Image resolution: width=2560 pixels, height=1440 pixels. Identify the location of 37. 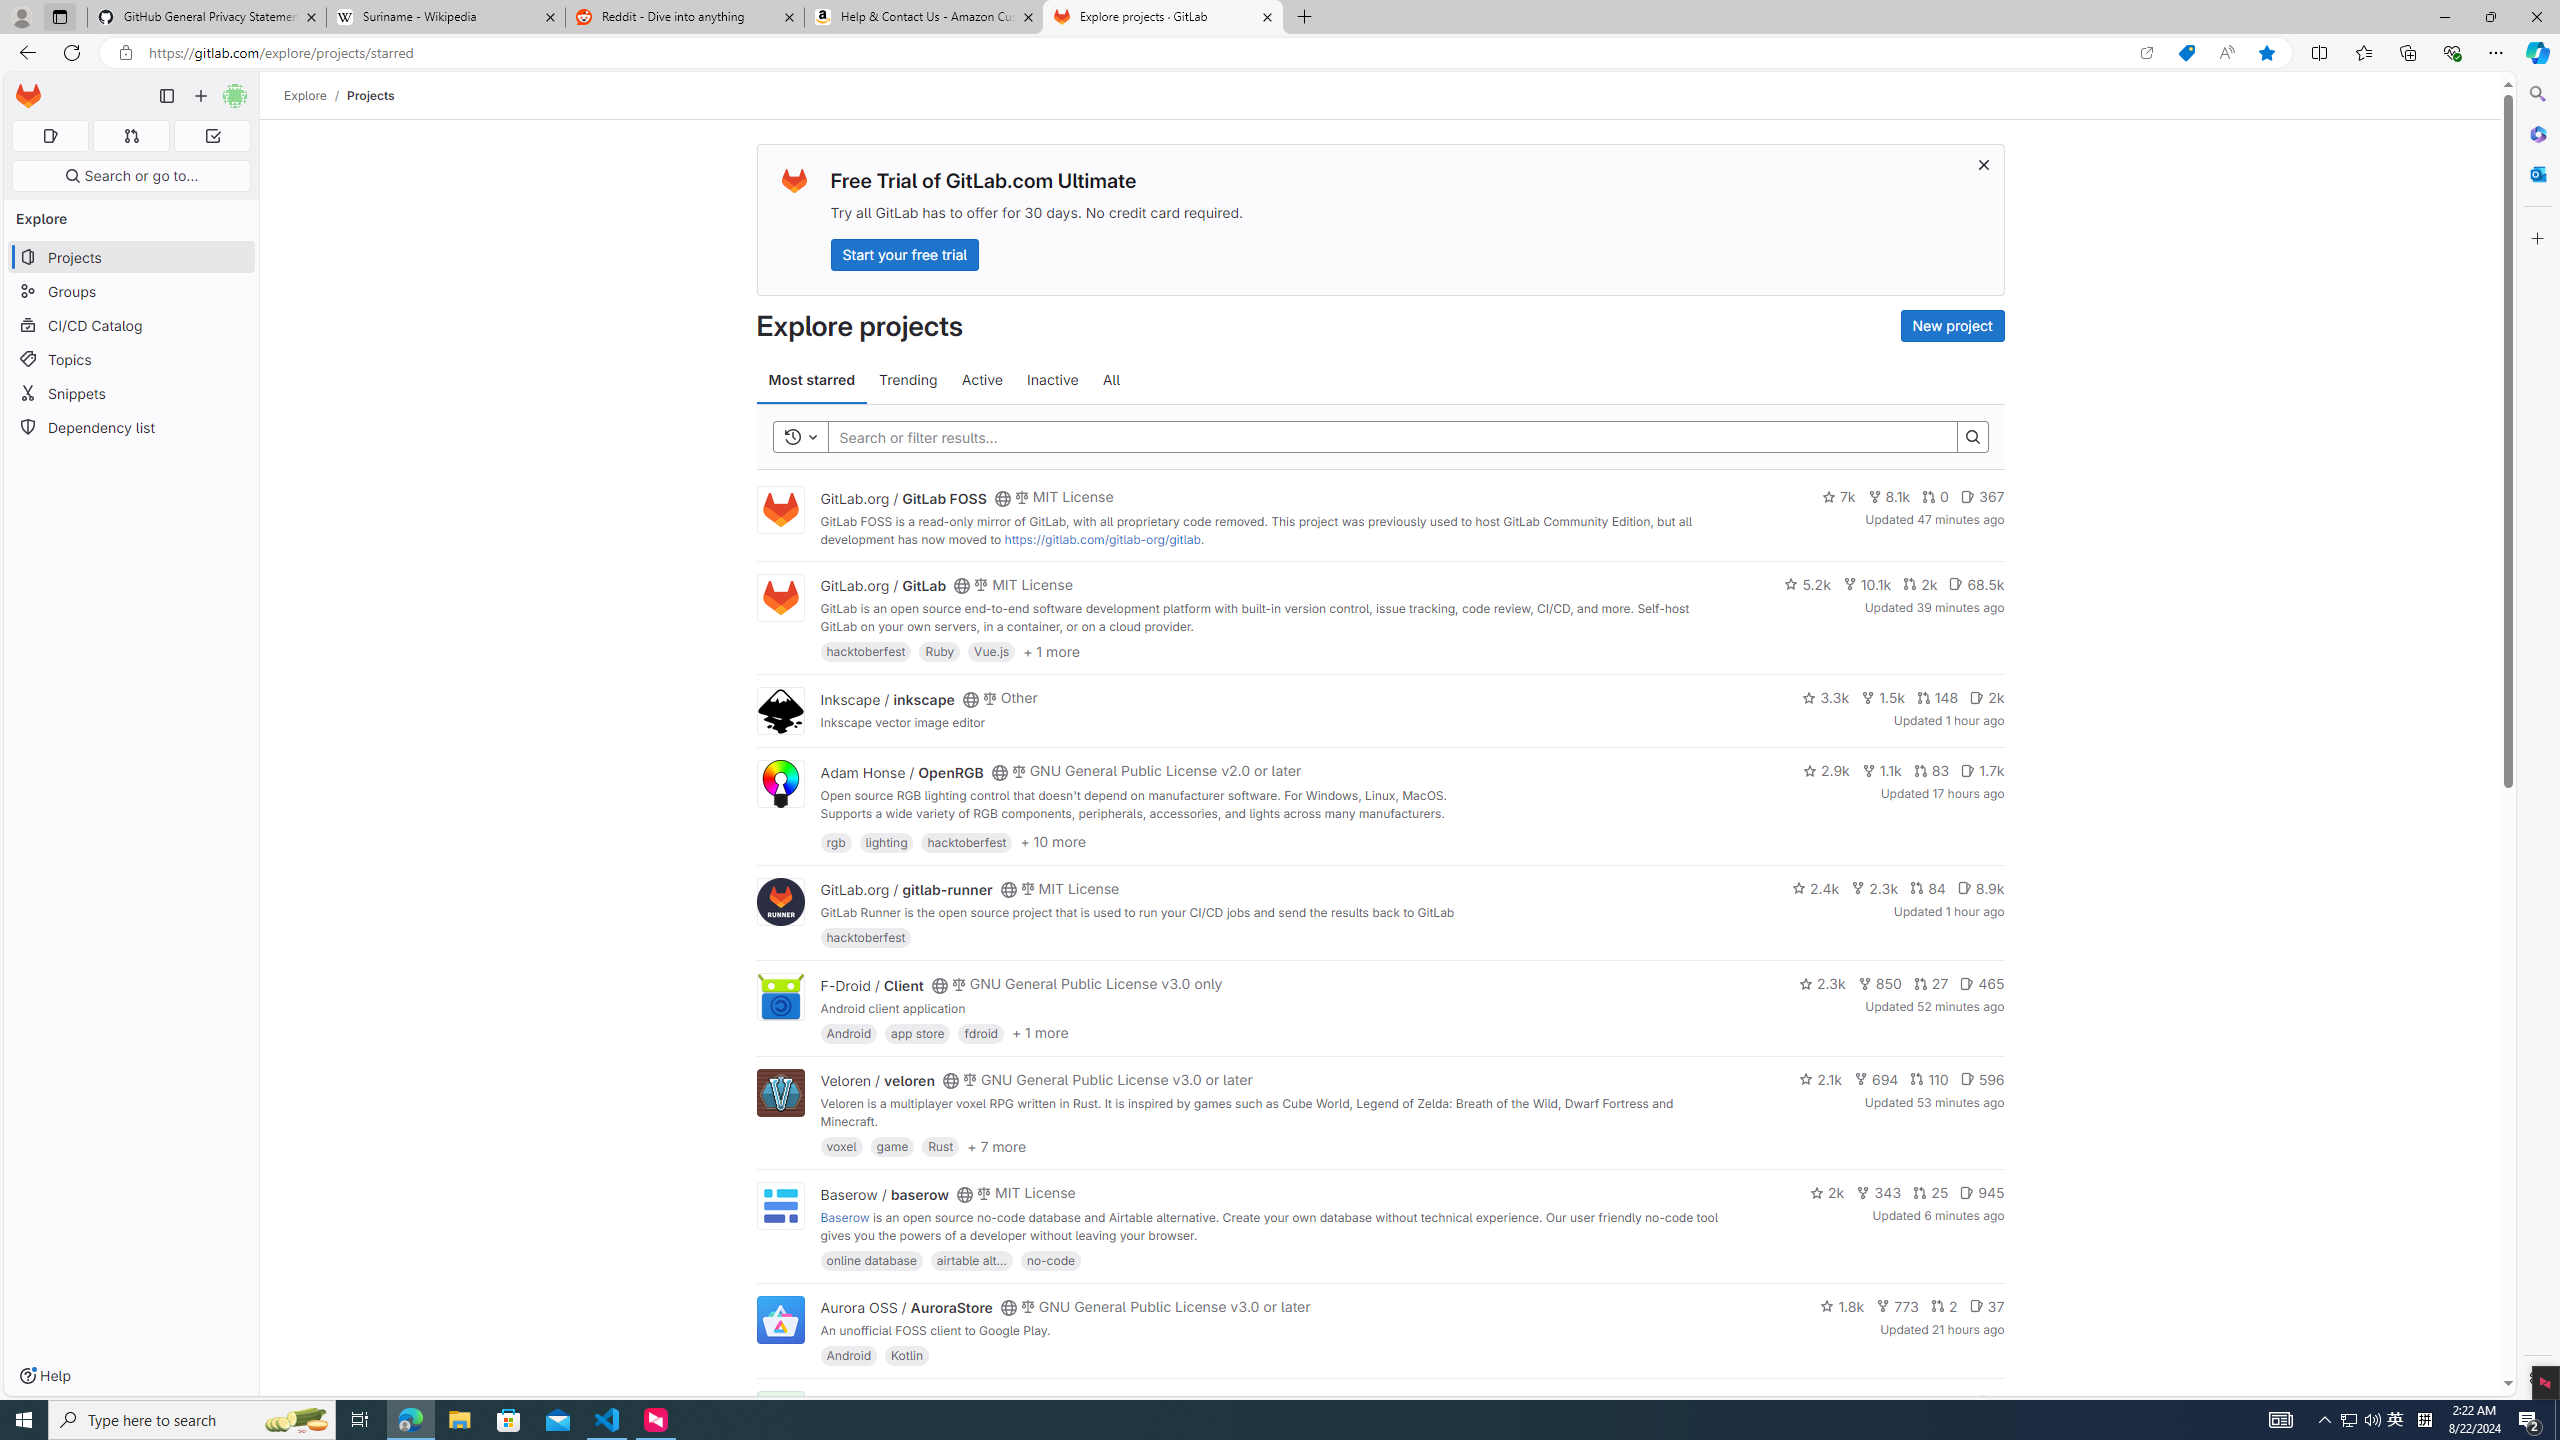
(1986, 1306).